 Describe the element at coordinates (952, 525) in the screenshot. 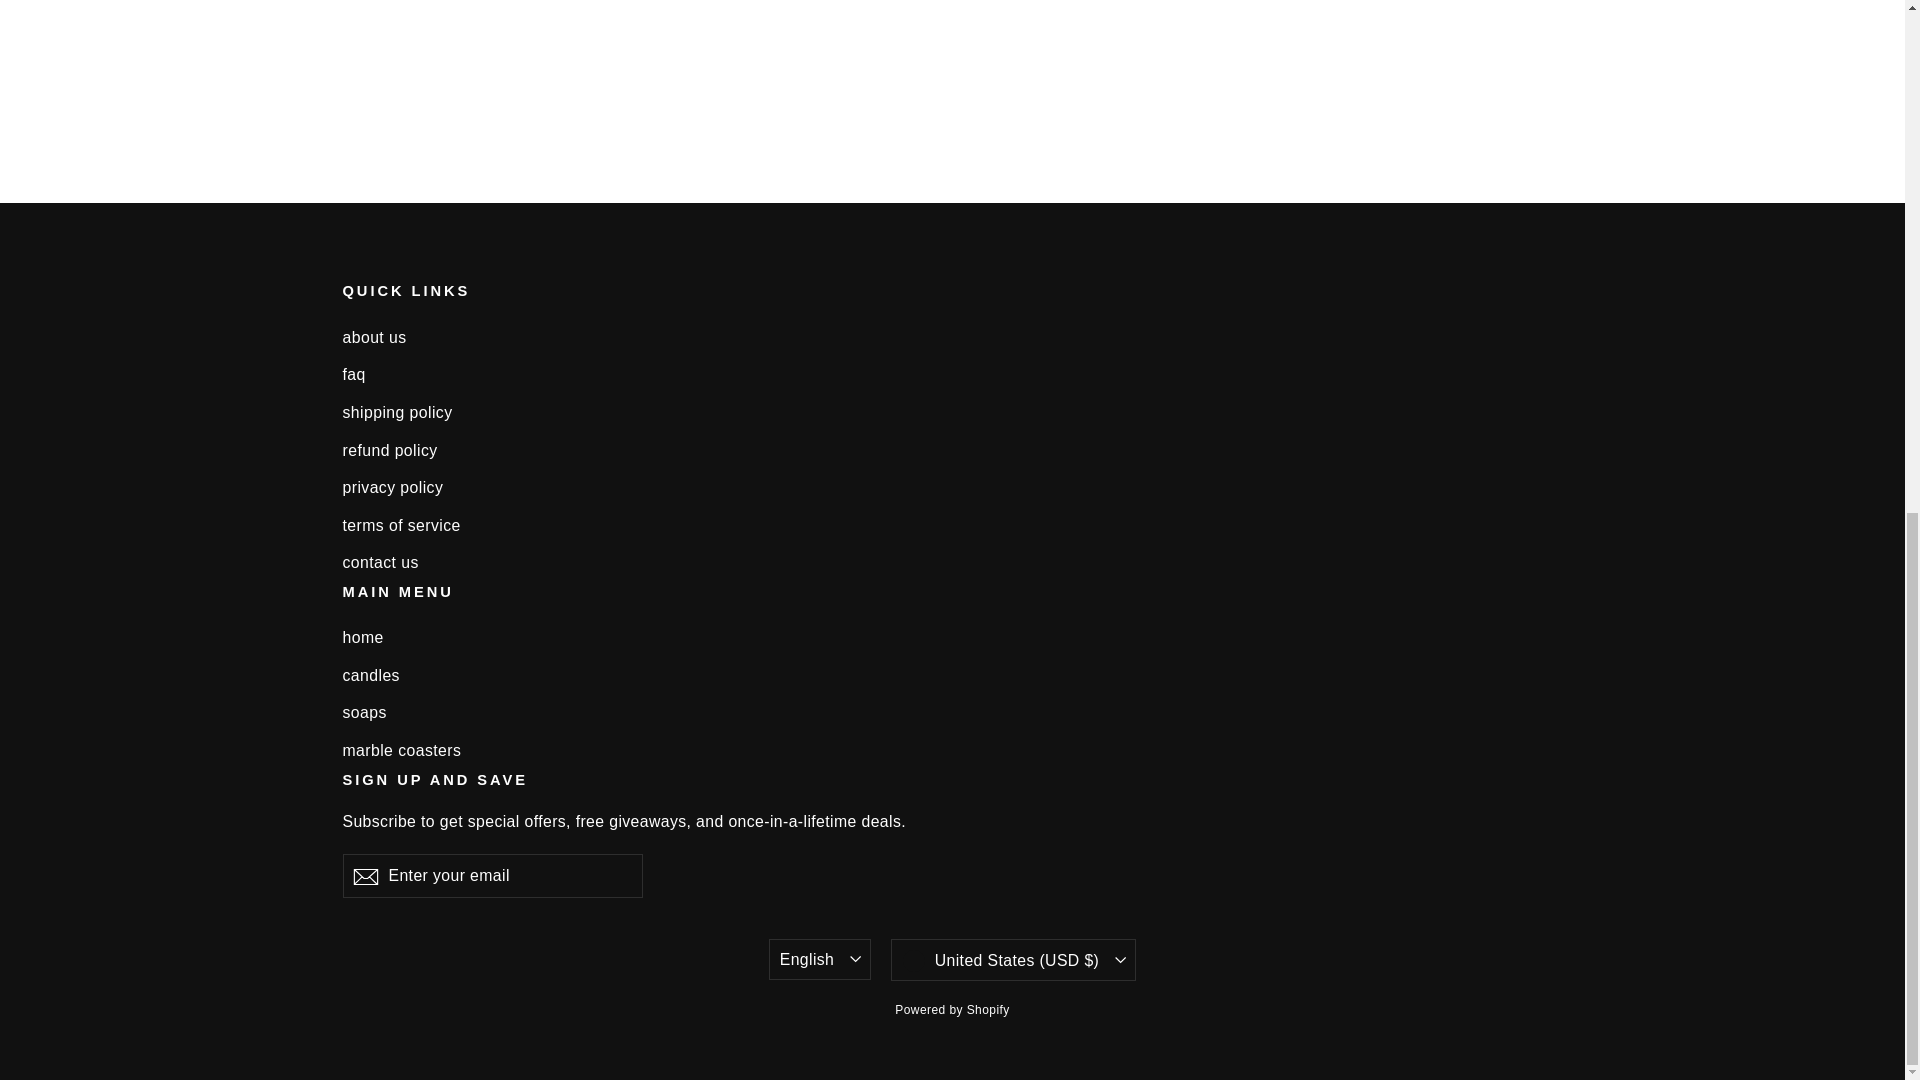

I see `terms of service` at that location.